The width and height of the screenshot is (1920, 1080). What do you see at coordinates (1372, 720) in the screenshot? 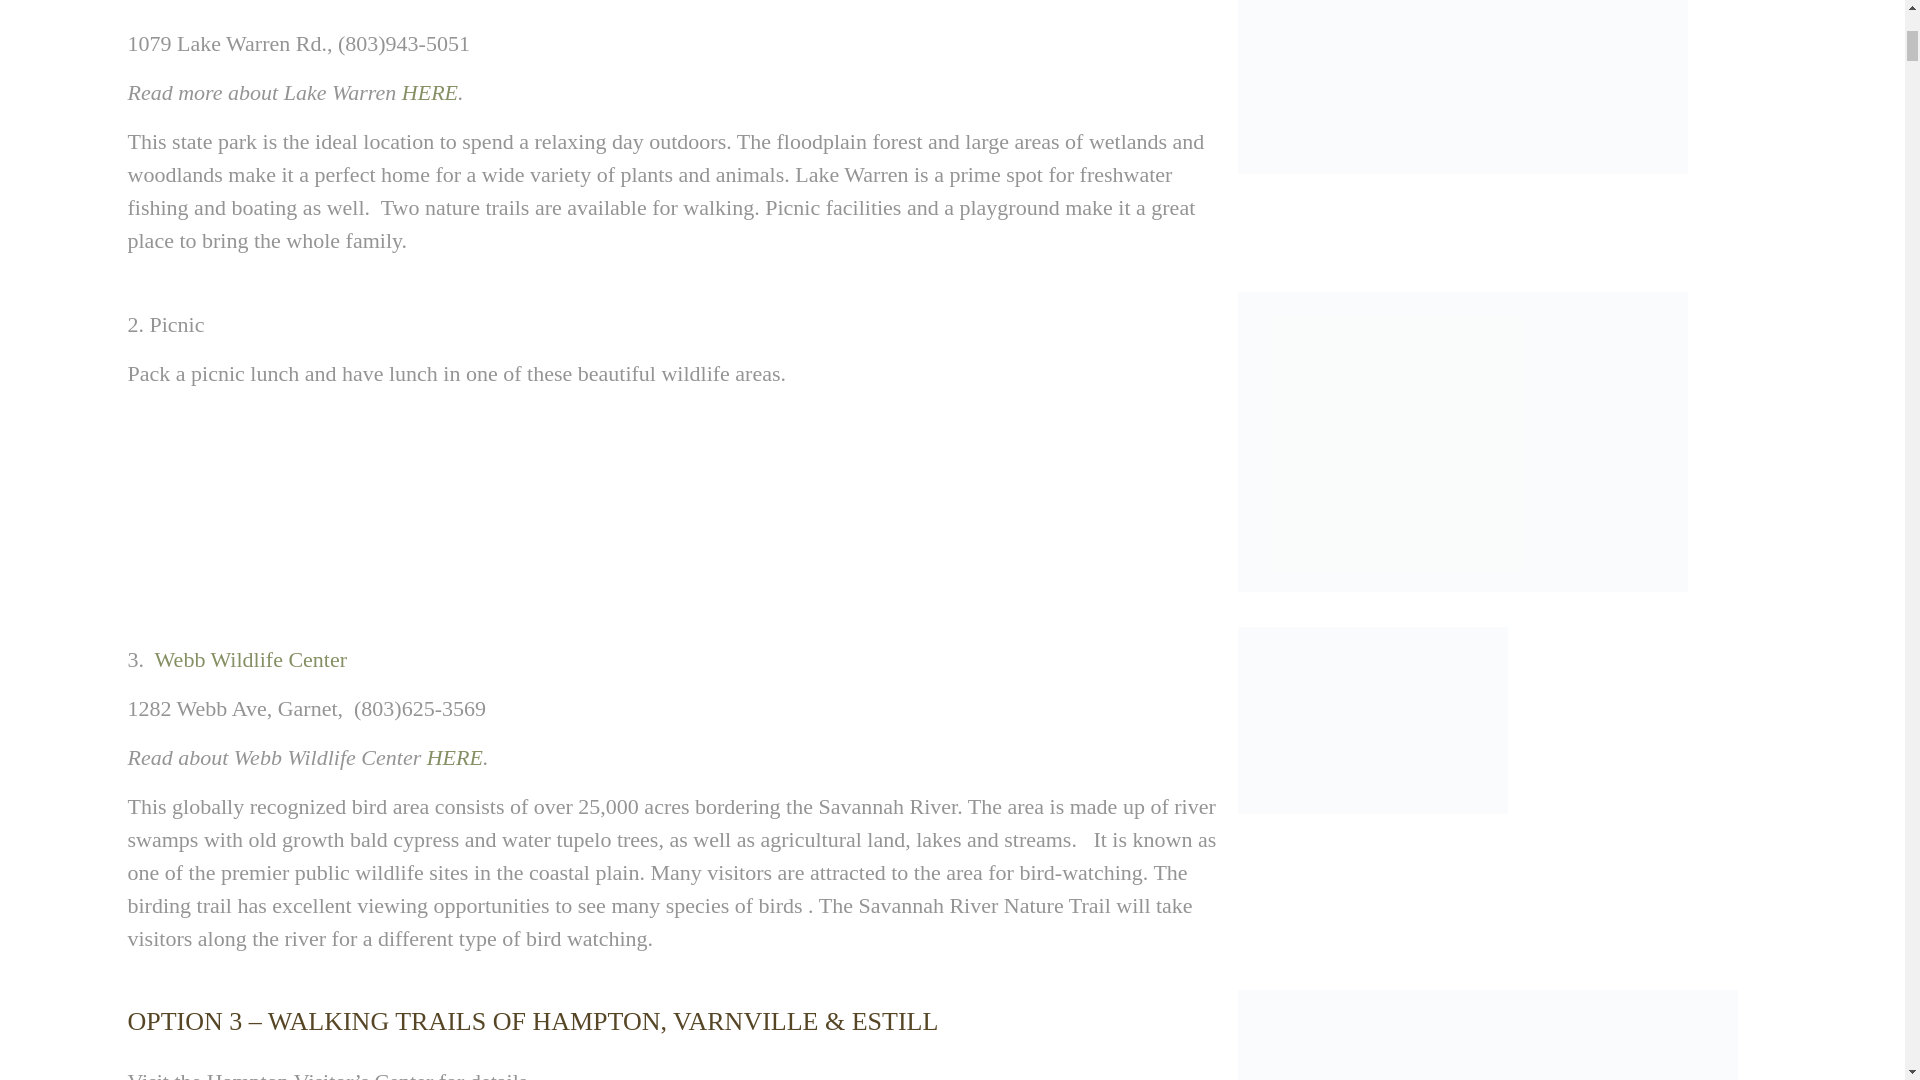
I see `Webb WMA` at bounding box center [1372, 720].